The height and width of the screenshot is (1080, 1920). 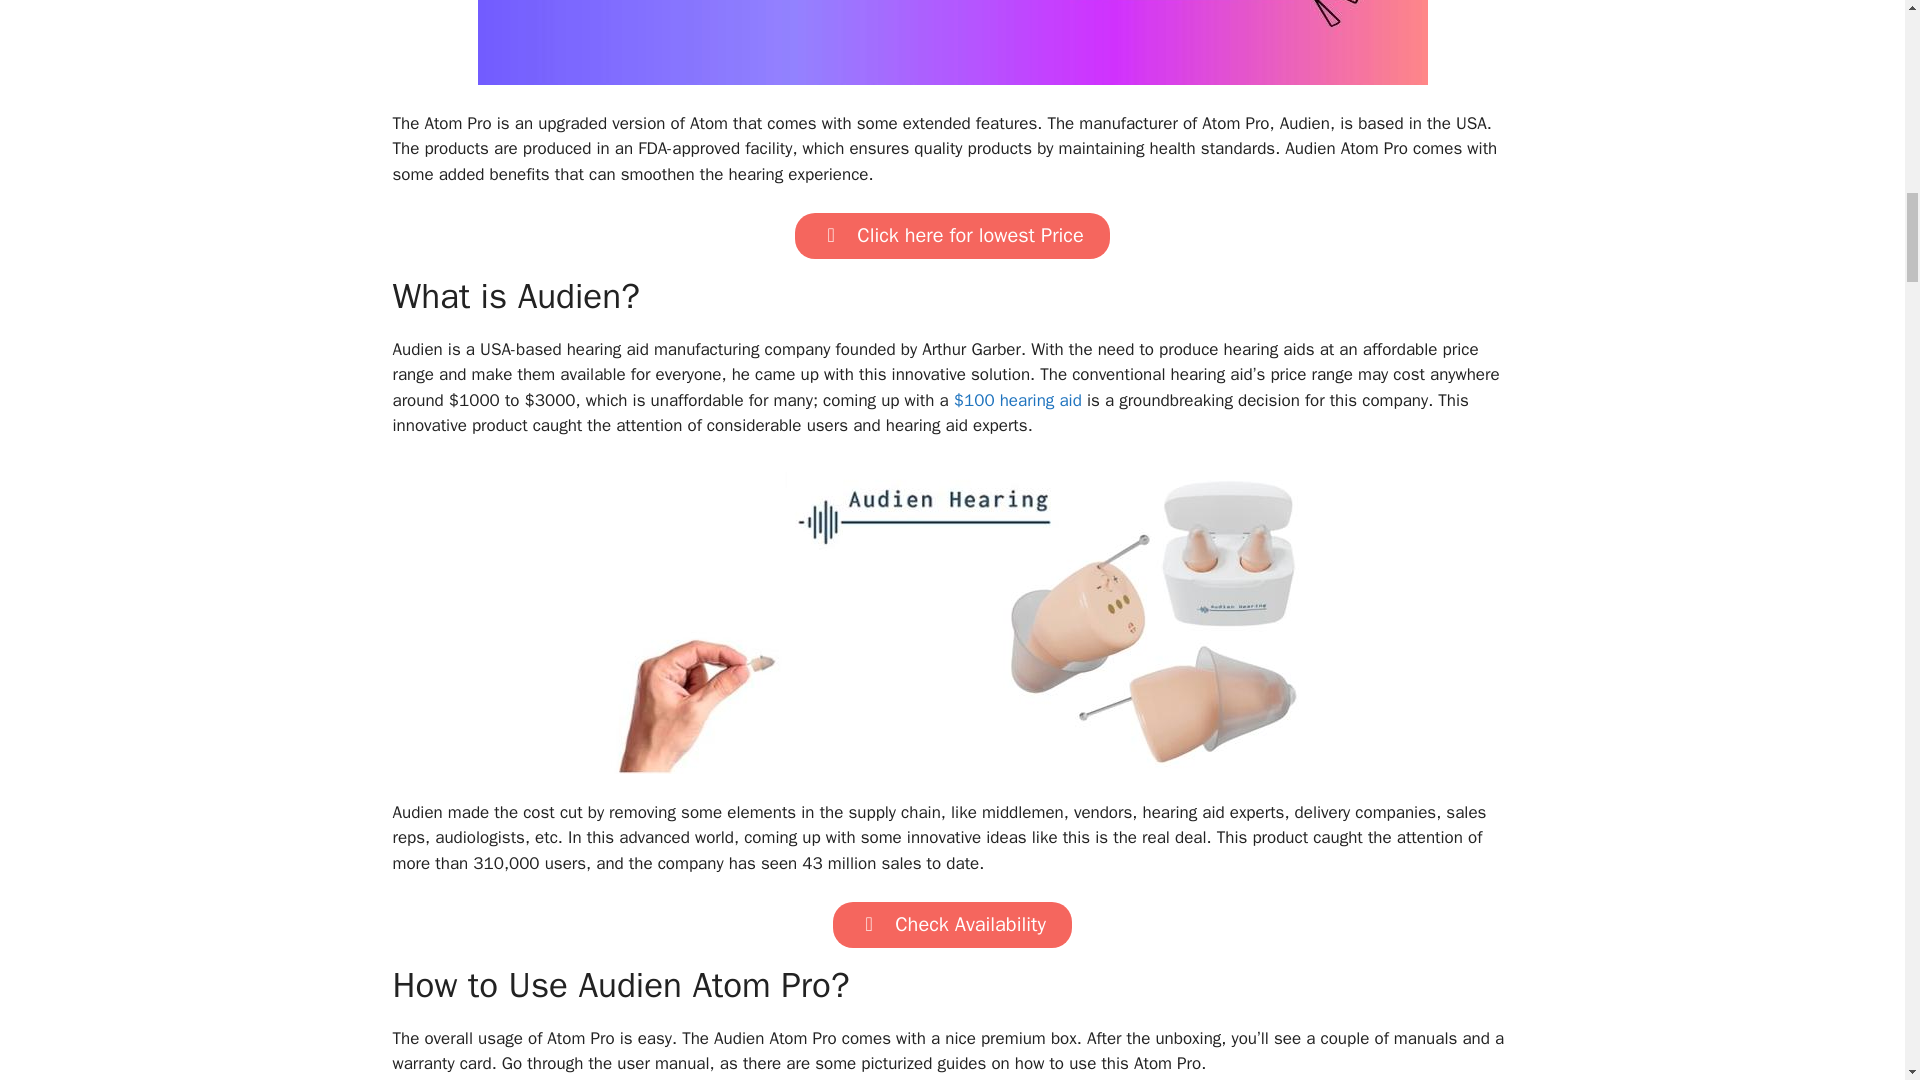 What do you see at coordinates (952, 236) in the screenshot?
I see `Click here for lowest Price` at bounding box center [952, 236].